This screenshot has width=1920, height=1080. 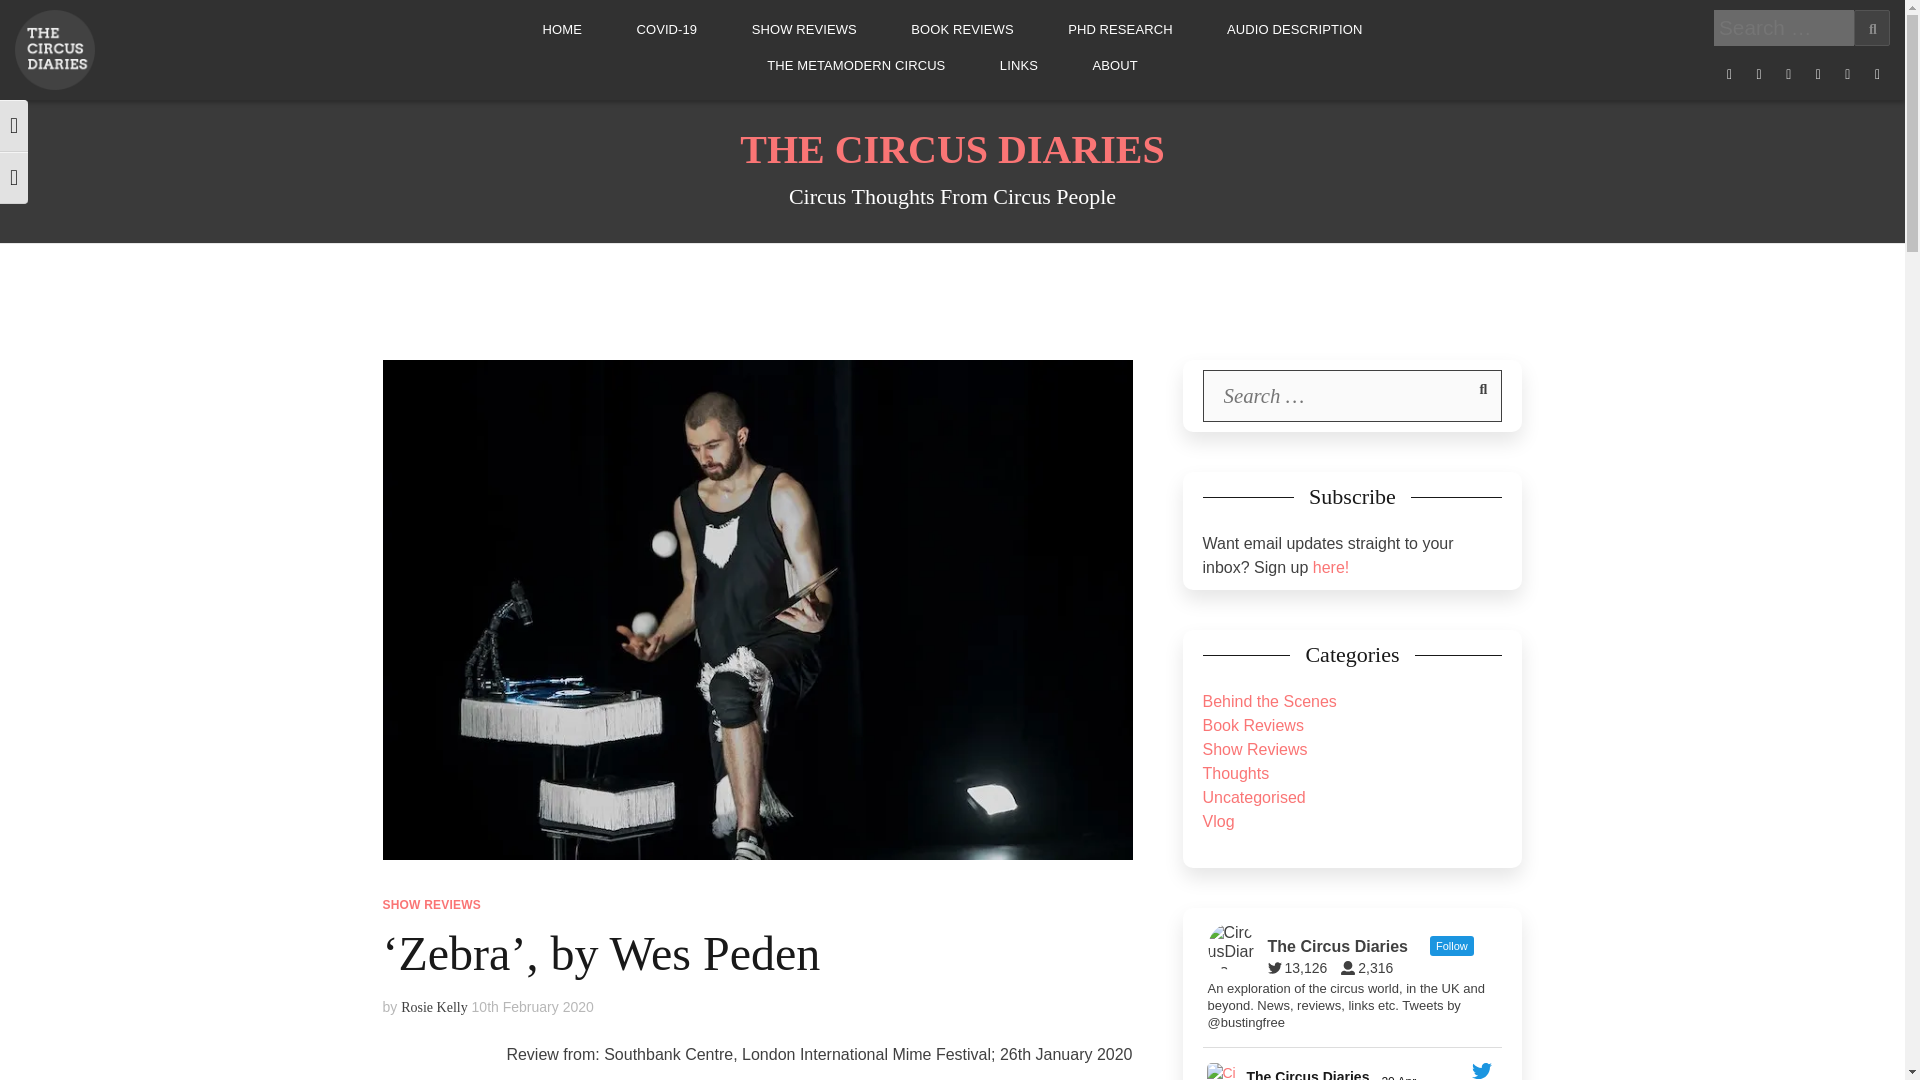 I want to click on AUDIO DESCRIPTION, so click(x=1294, y=29).